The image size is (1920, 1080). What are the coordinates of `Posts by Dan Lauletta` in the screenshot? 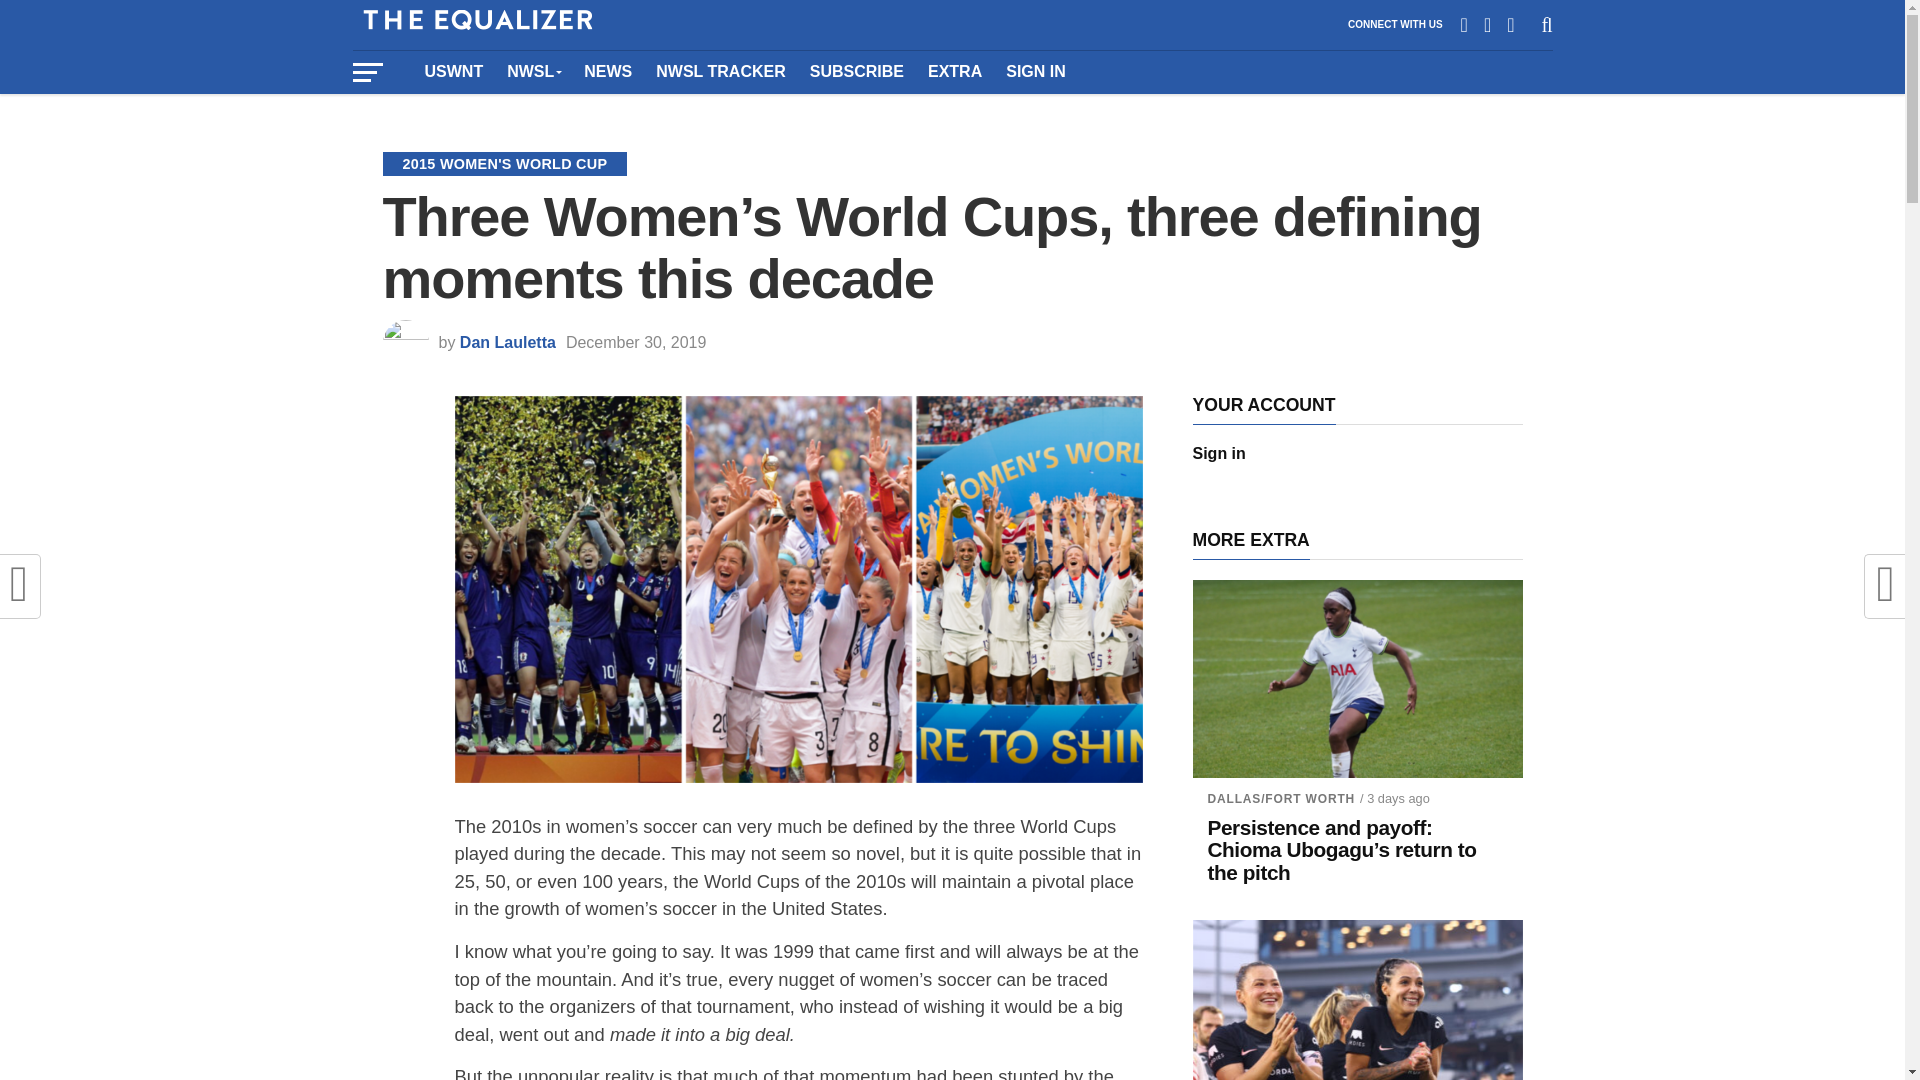 It's located at (508, 342).